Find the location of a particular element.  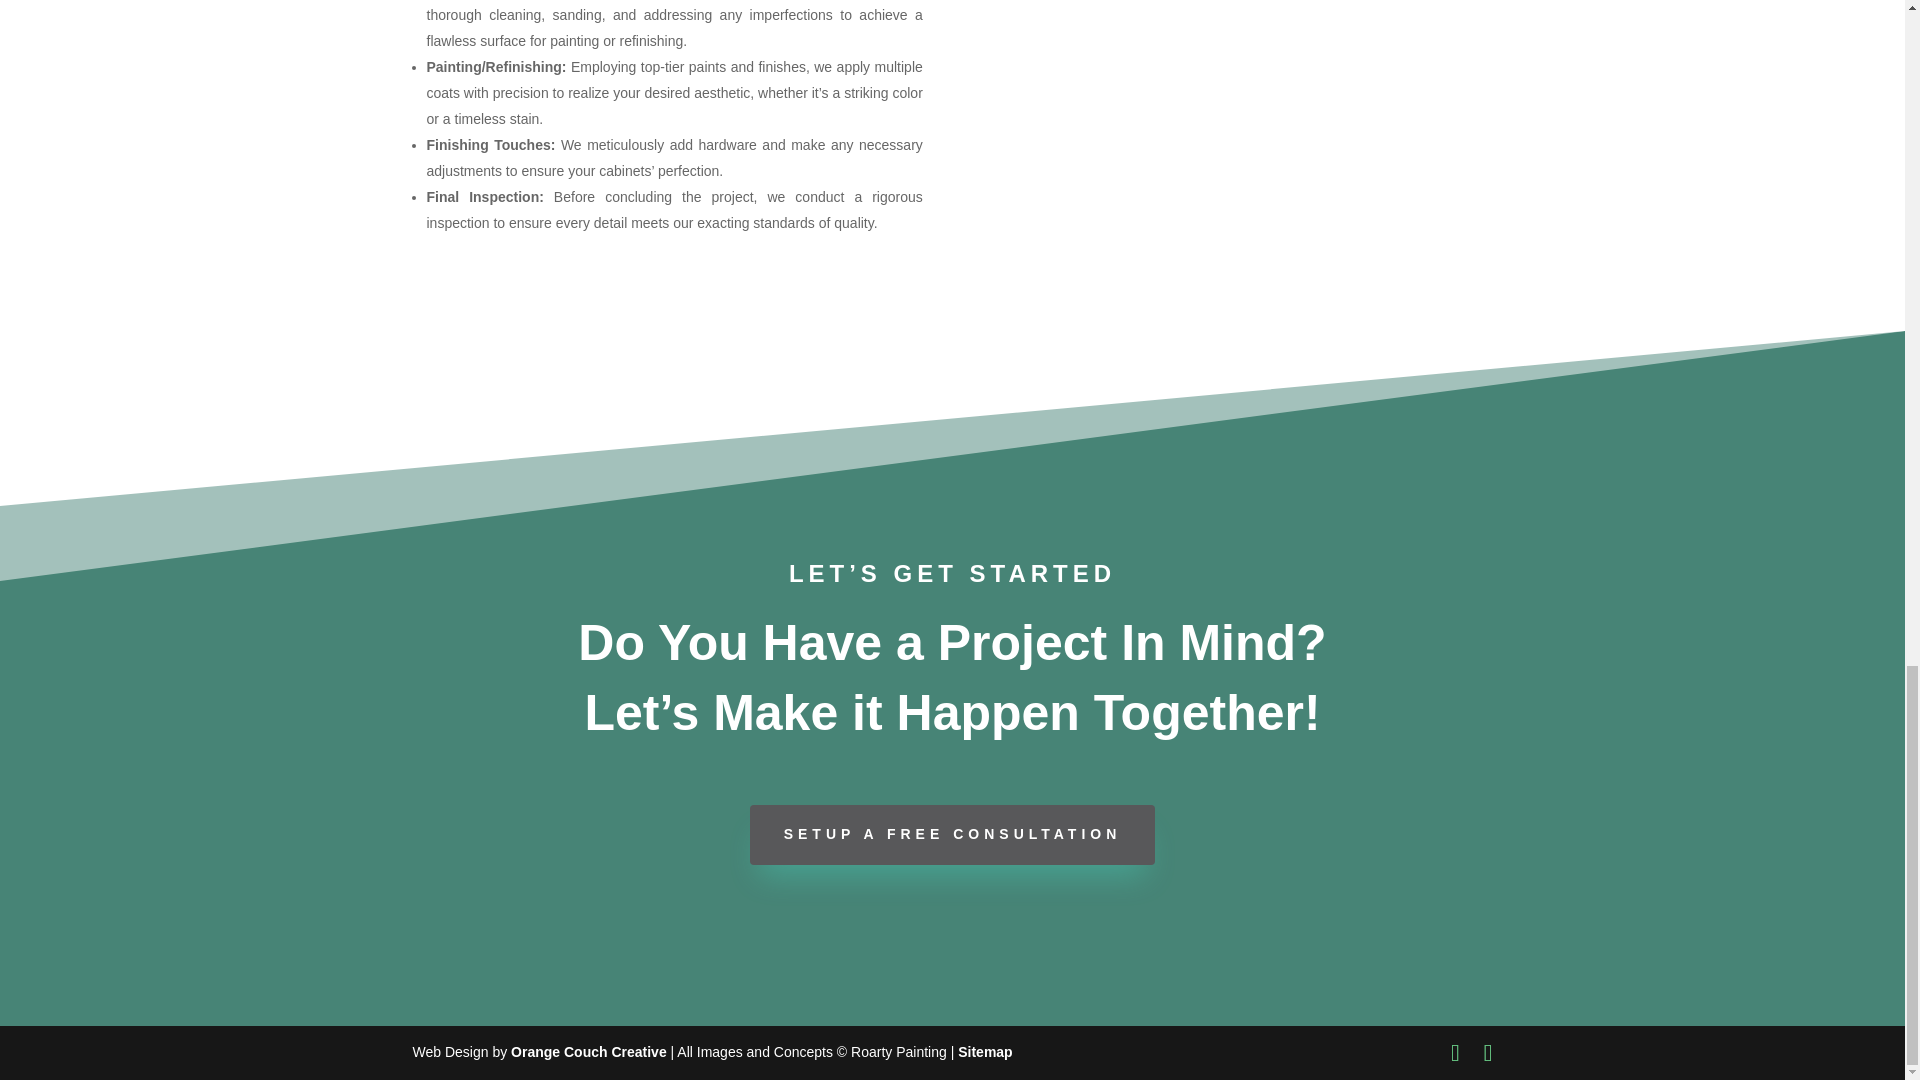

SETUP A FREE CONSULTATION is located at coordinates (952, 834).